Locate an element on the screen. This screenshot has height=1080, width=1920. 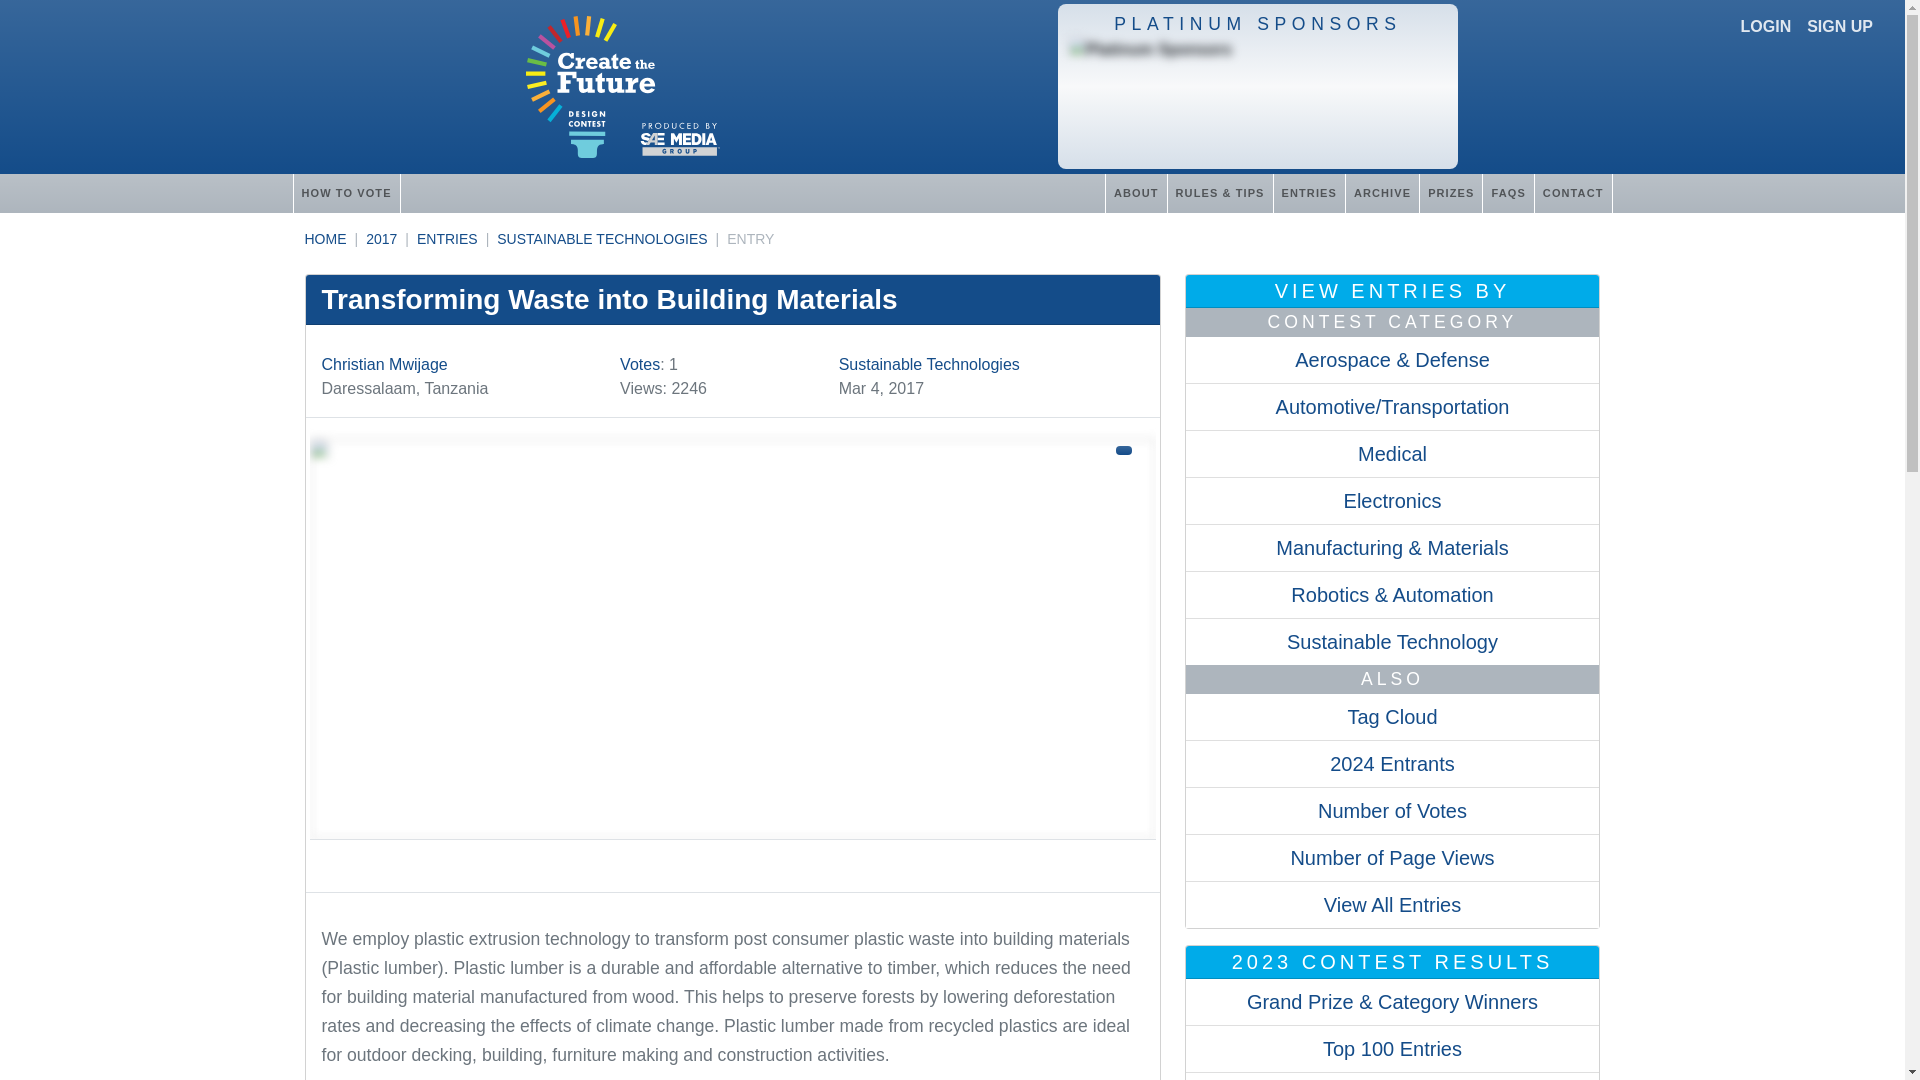
PRIZES is located at coordinates (1450, 192).